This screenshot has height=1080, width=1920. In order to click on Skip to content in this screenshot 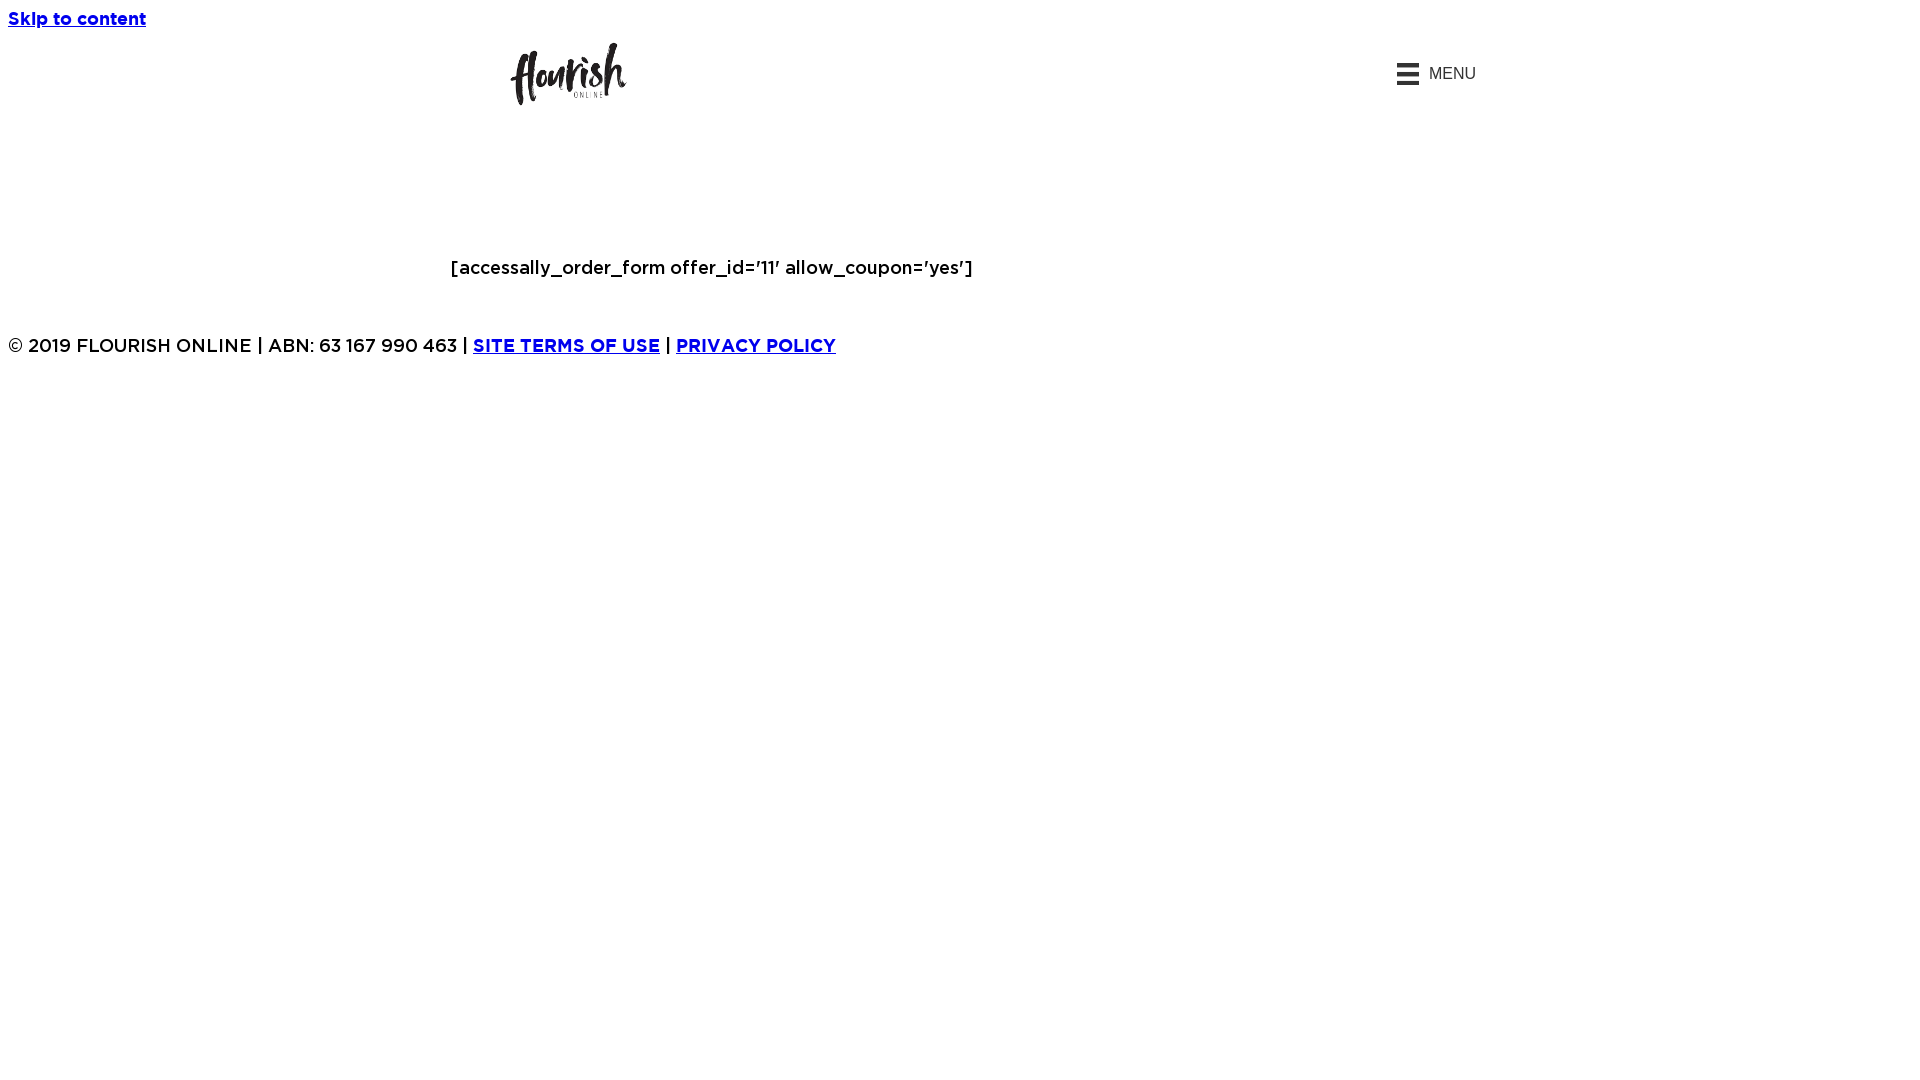, I will do `click(77, 20)`.